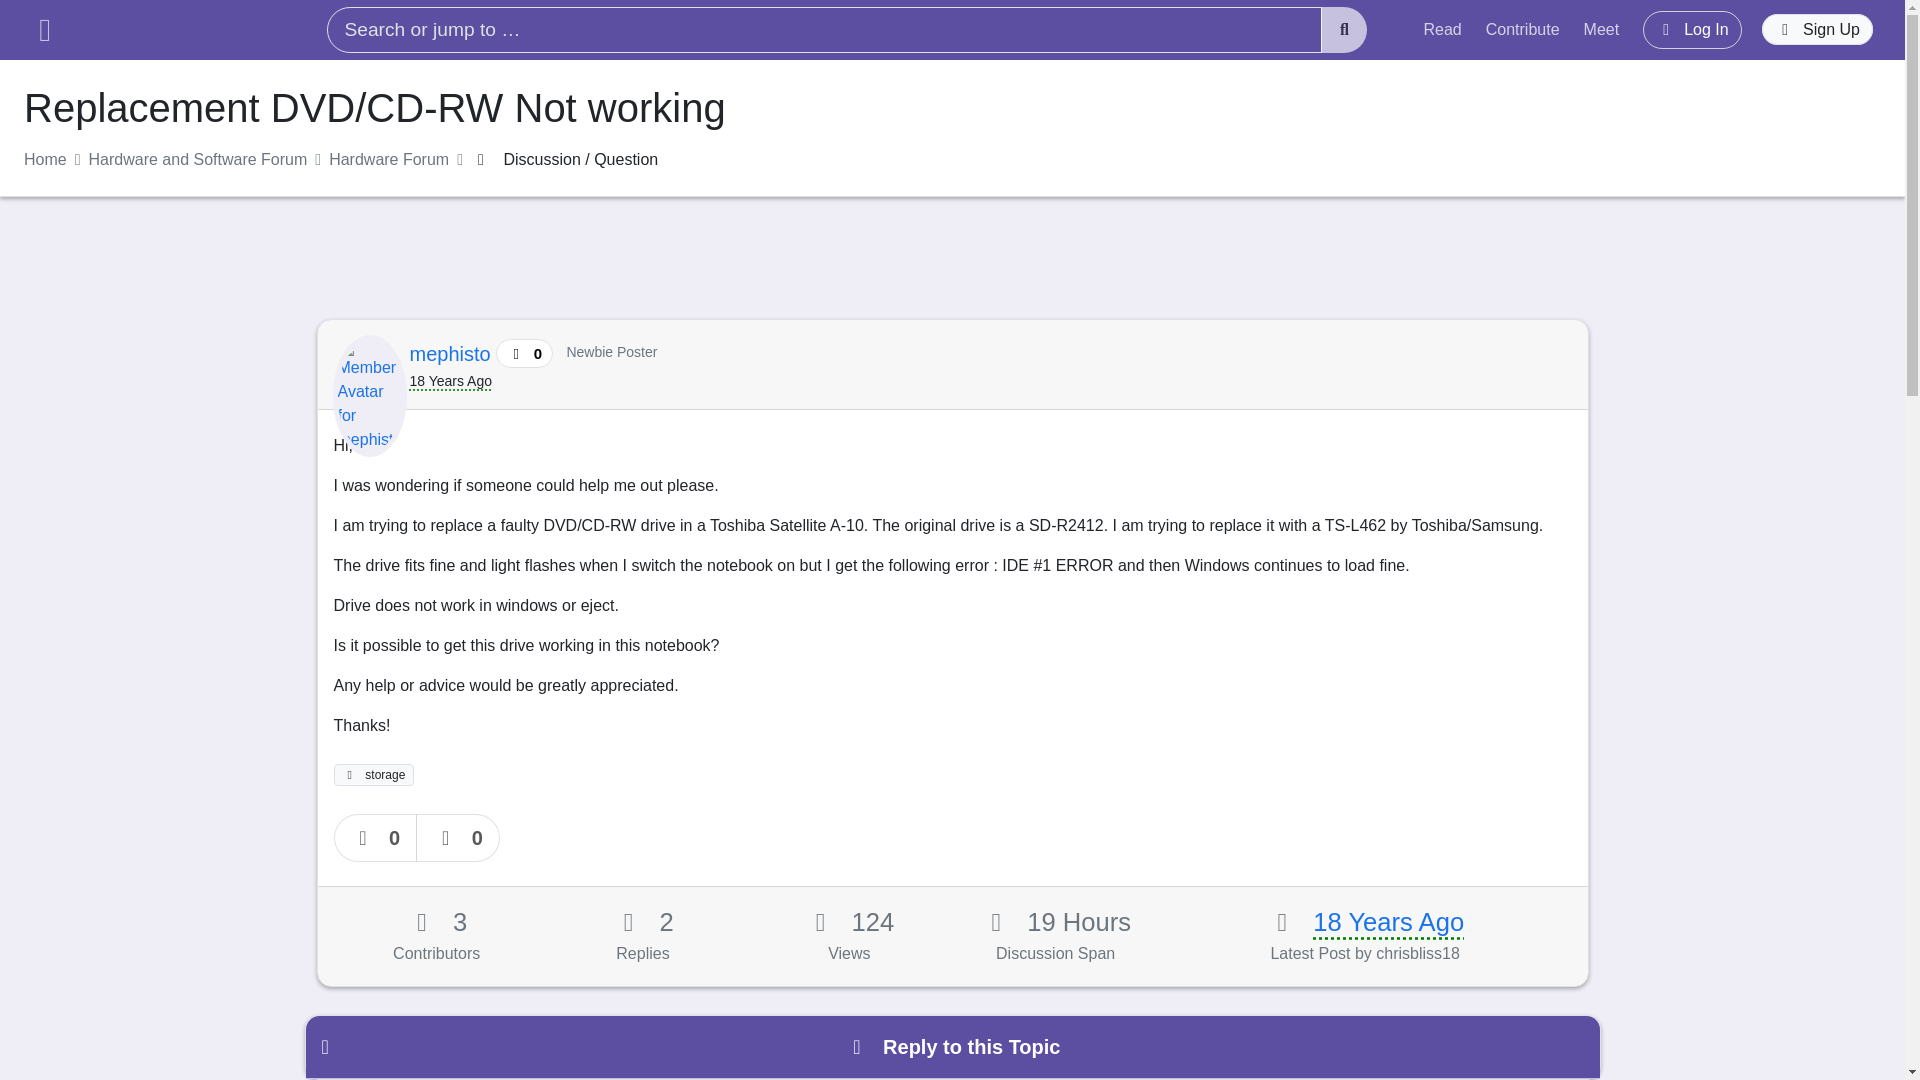  What do you see at coordinates (1388, 922) in the screenshot?
I see `18 Years Ago` at bounding box center [1388, 922].